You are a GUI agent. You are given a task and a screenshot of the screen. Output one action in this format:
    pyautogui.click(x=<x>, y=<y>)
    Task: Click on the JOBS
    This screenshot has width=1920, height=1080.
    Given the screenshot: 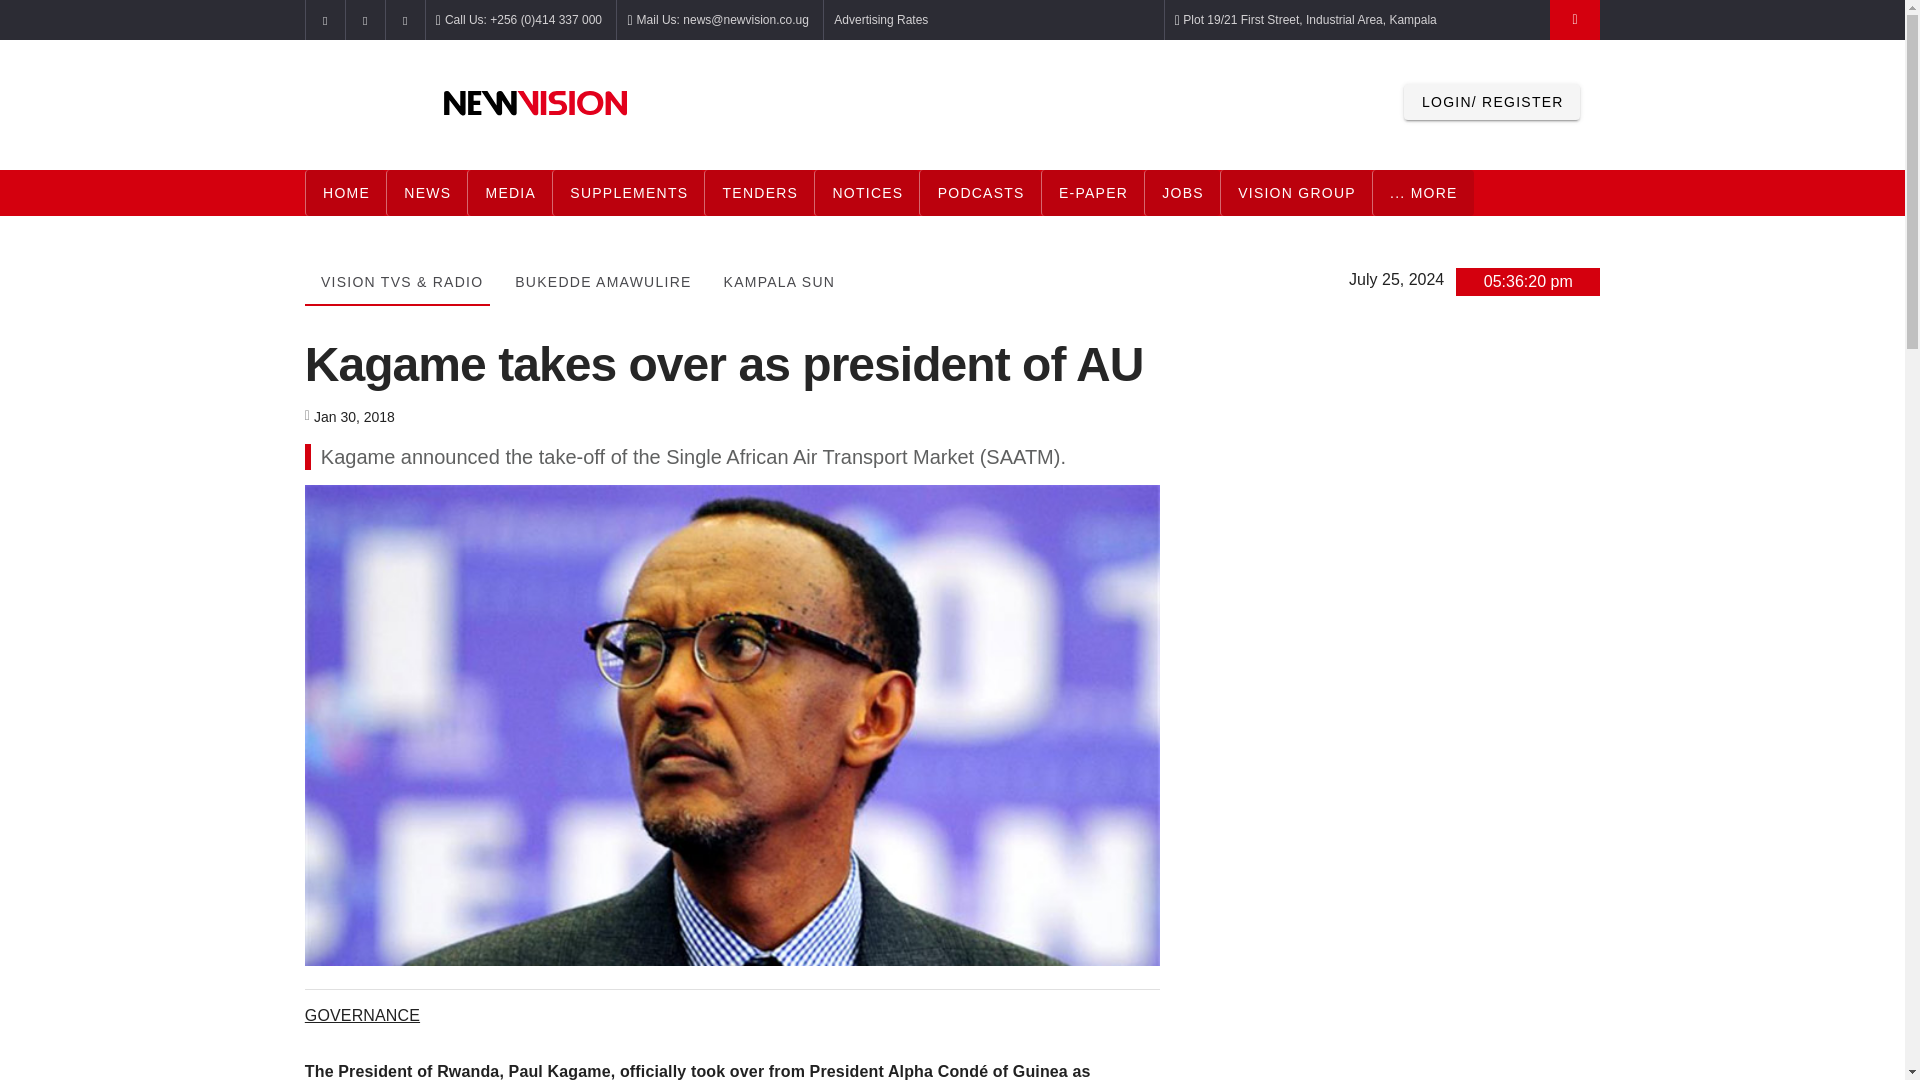 What is the action you would take?
    pyautogui.click(x=1182, y=191)
    